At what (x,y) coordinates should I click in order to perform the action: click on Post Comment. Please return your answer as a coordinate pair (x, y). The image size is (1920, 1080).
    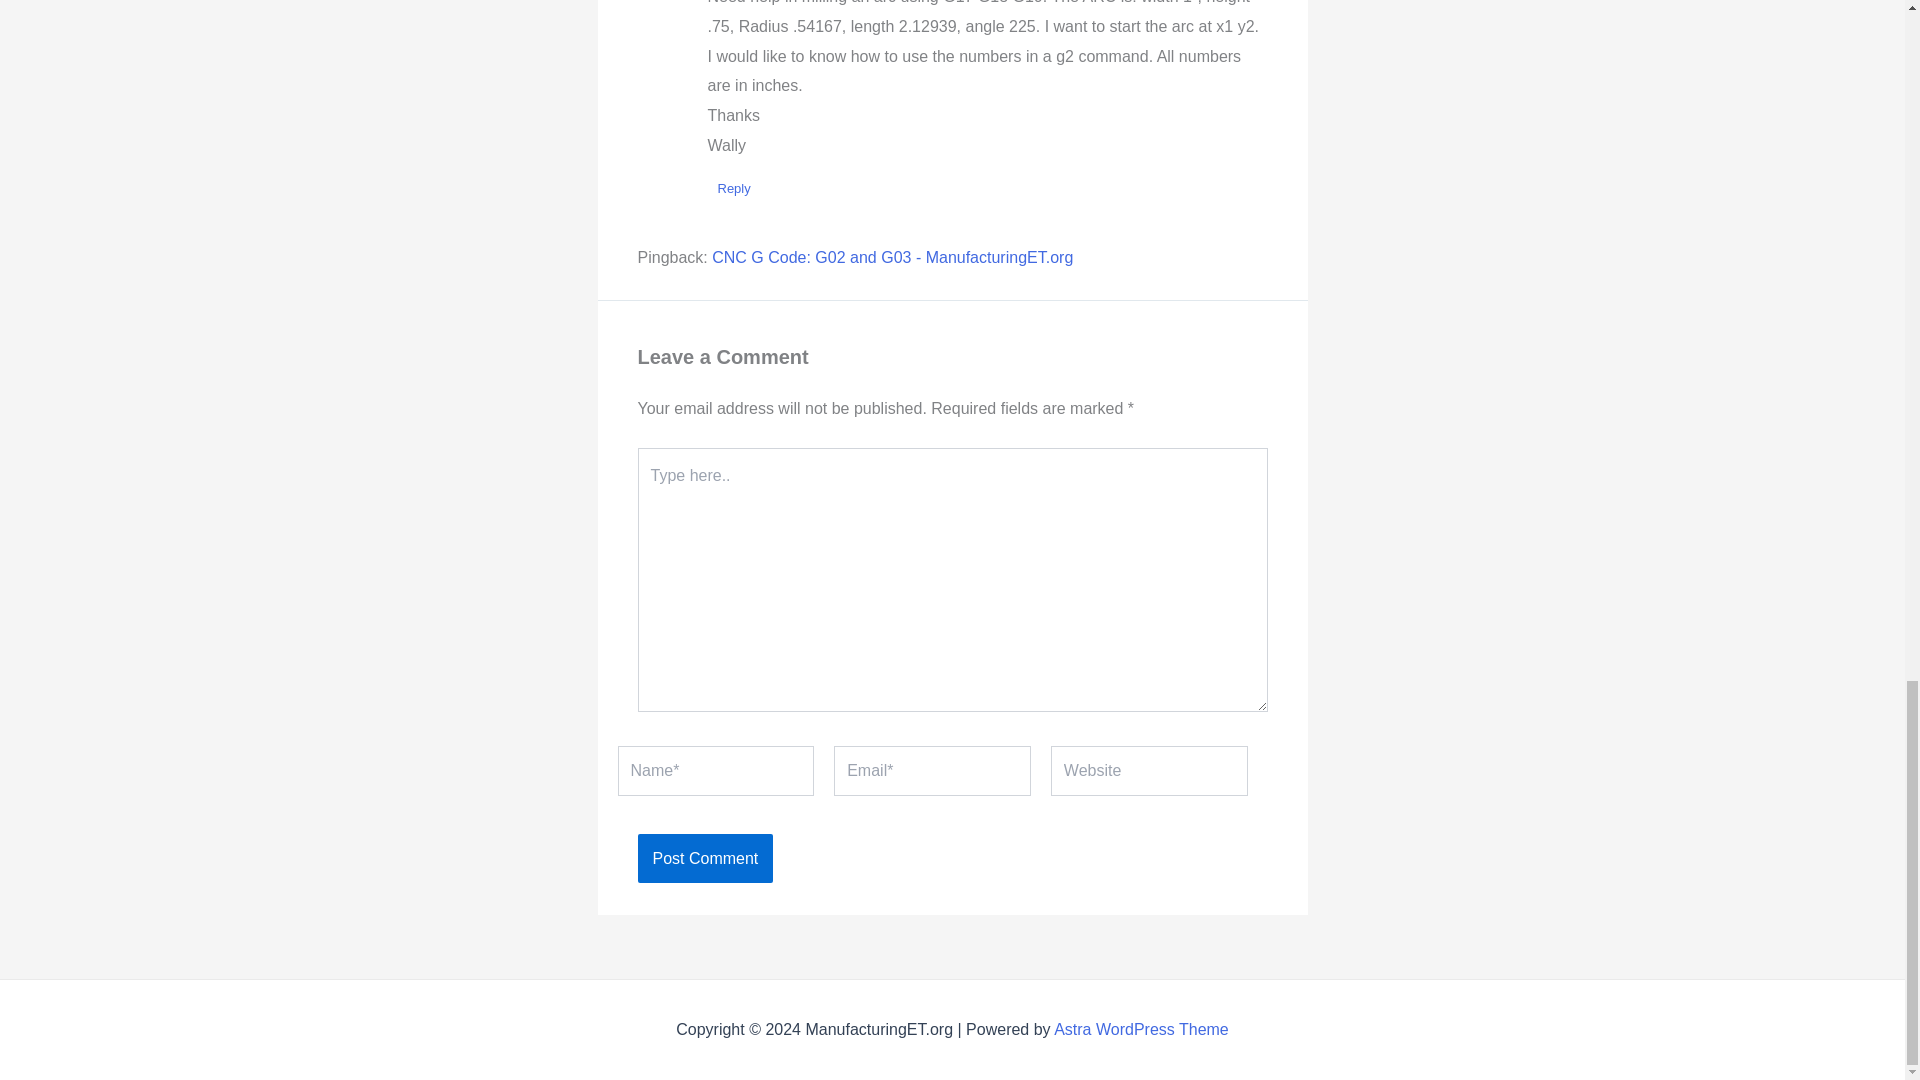
    Looking at the image, I should click on (705, 858).